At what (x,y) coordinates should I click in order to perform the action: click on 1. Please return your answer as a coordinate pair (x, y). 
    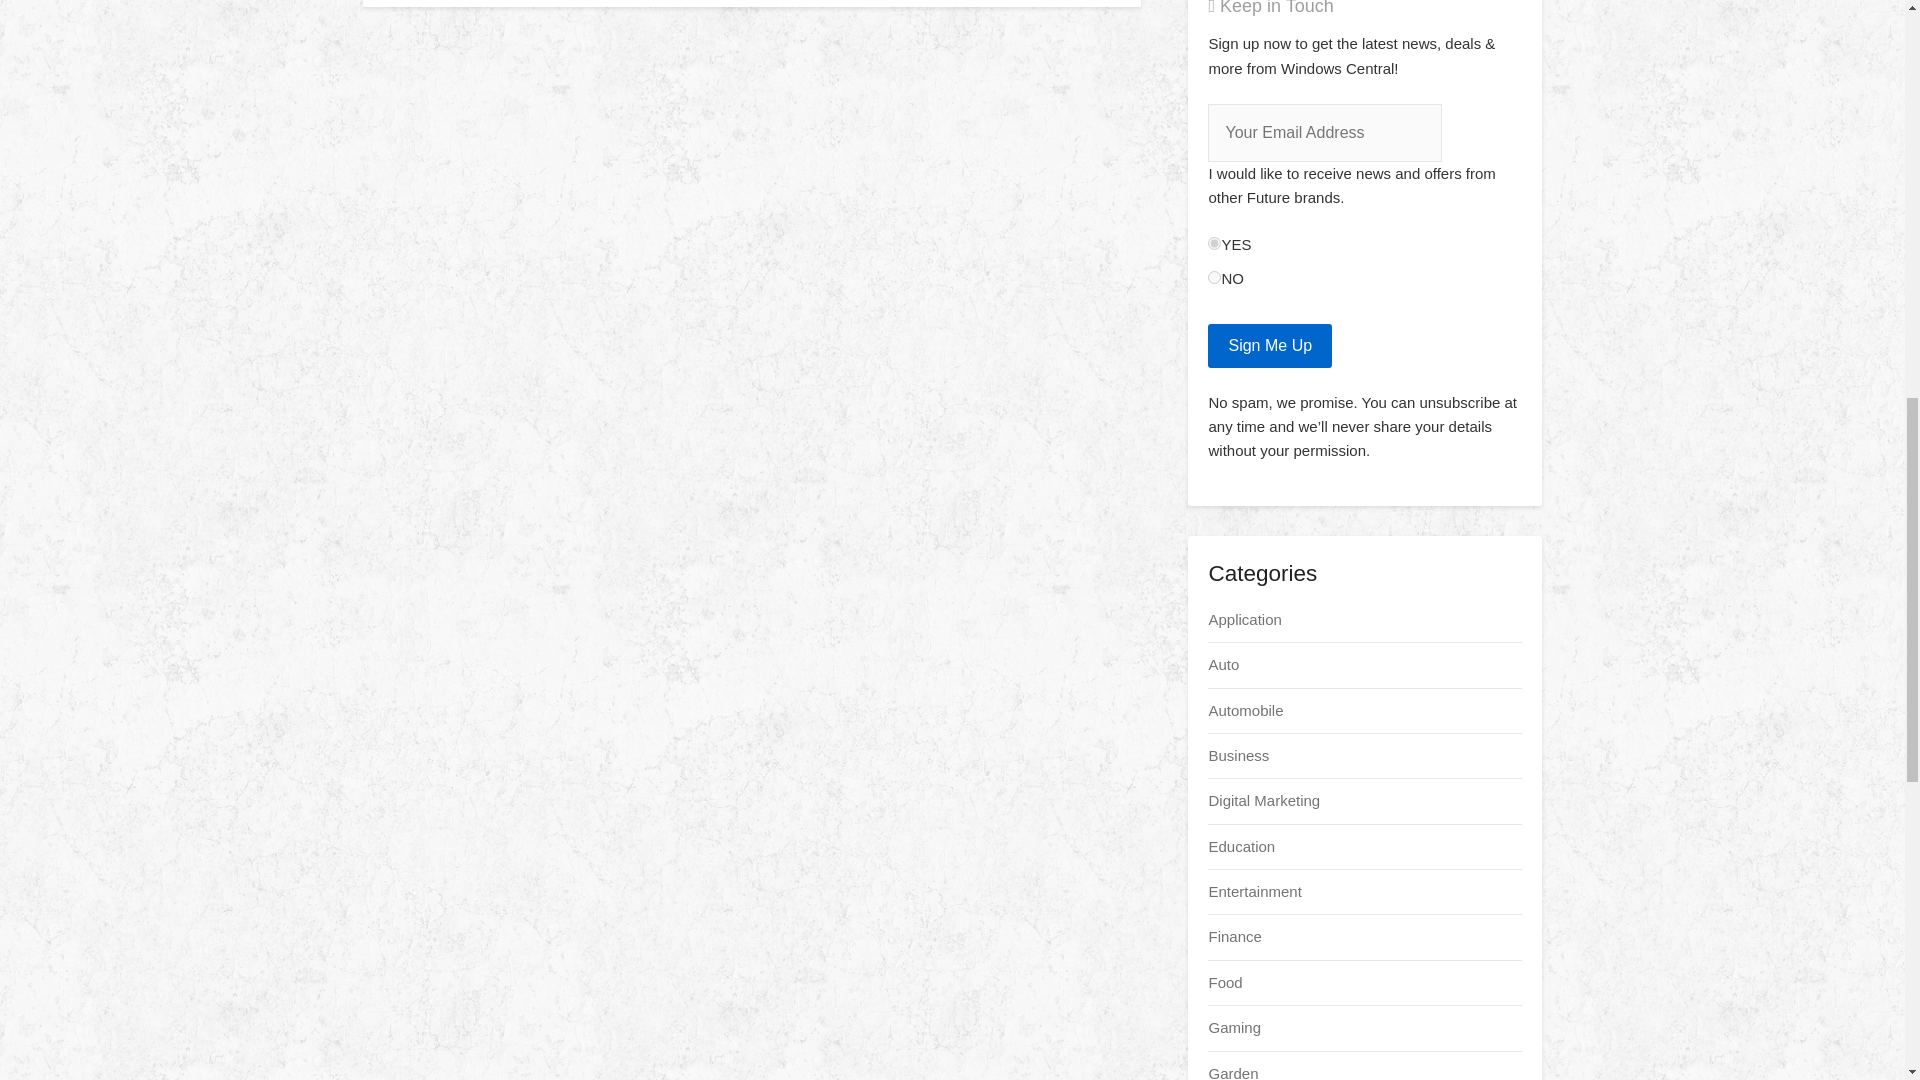
    Looking at the image, I should click on (1214, 242).